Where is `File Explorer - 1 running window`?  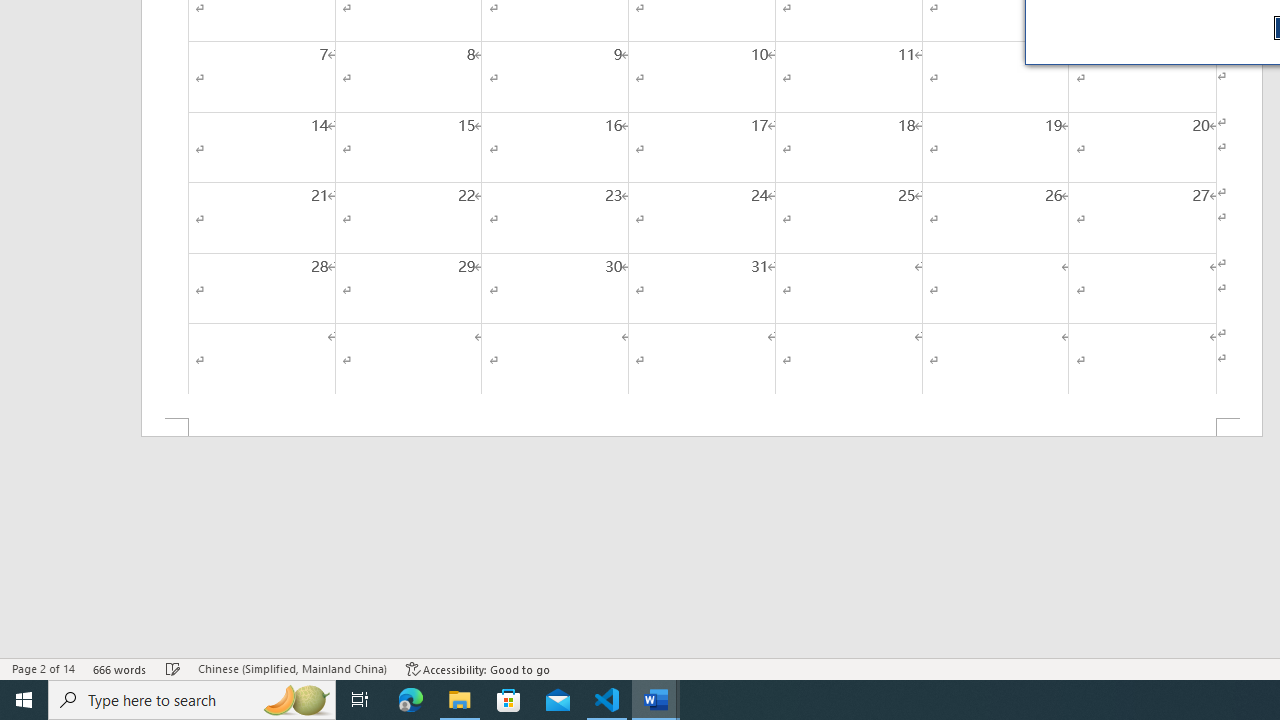 File Explorer - 1 running window is located at coordinates (460, 700).